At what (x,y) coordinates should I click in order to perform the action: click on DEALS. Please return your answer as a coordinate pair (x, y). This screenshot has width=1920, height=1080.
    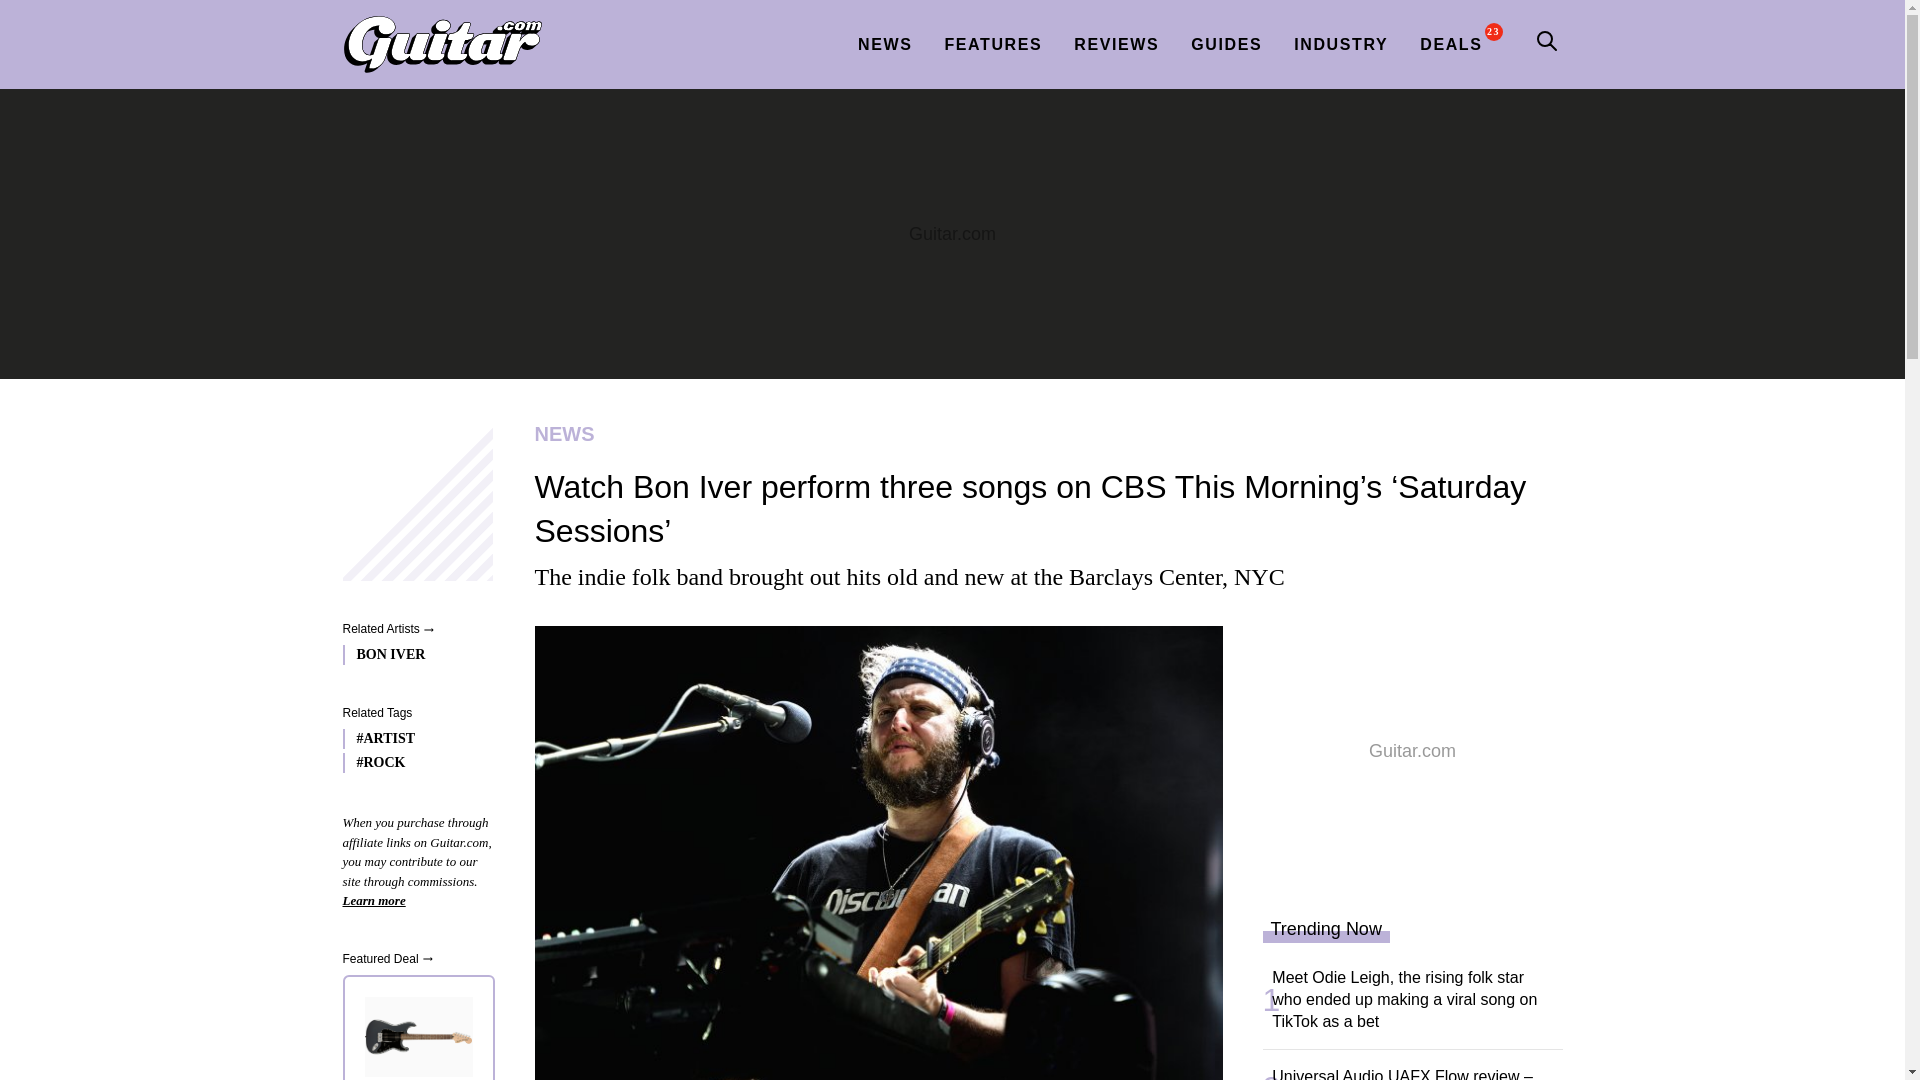
    Looking at the image, I should click on (1450, 44).